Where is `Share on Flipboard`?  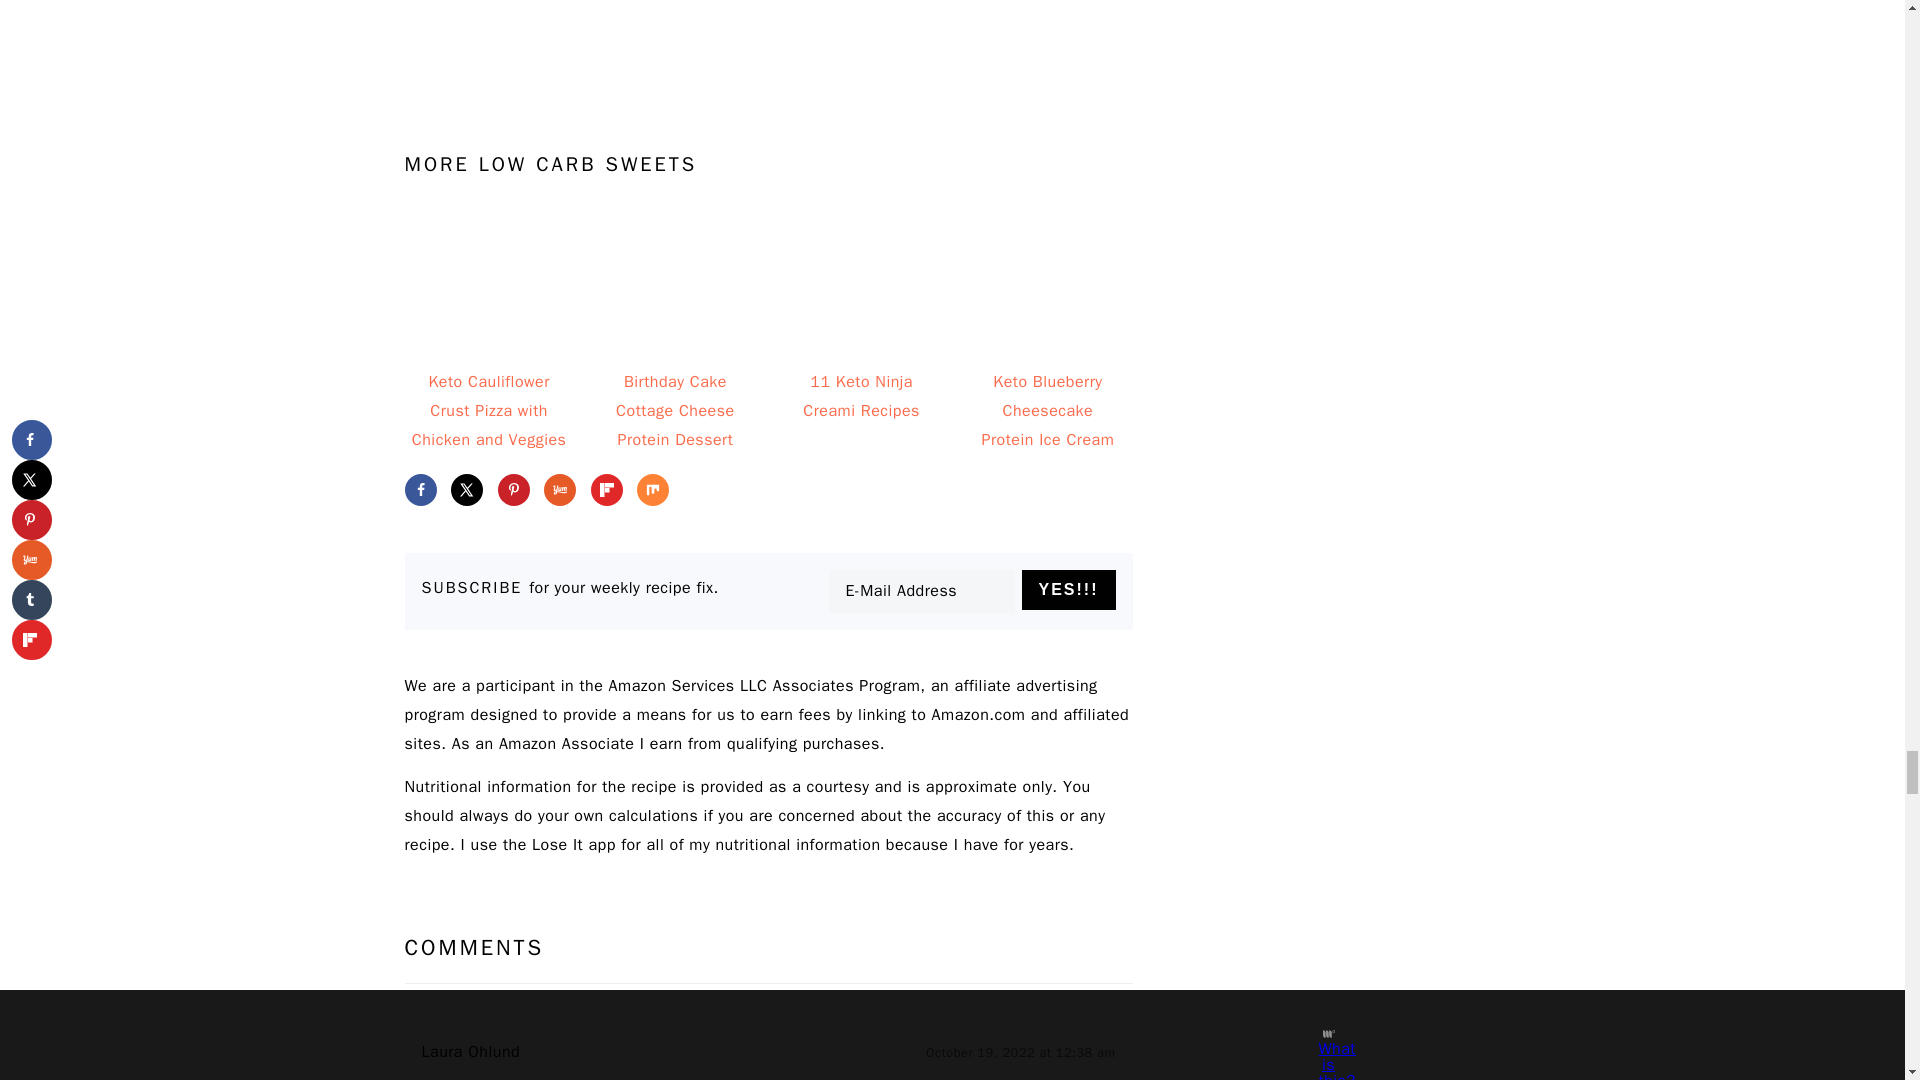 Share on Flipboard is located at coordinates (606, 490).